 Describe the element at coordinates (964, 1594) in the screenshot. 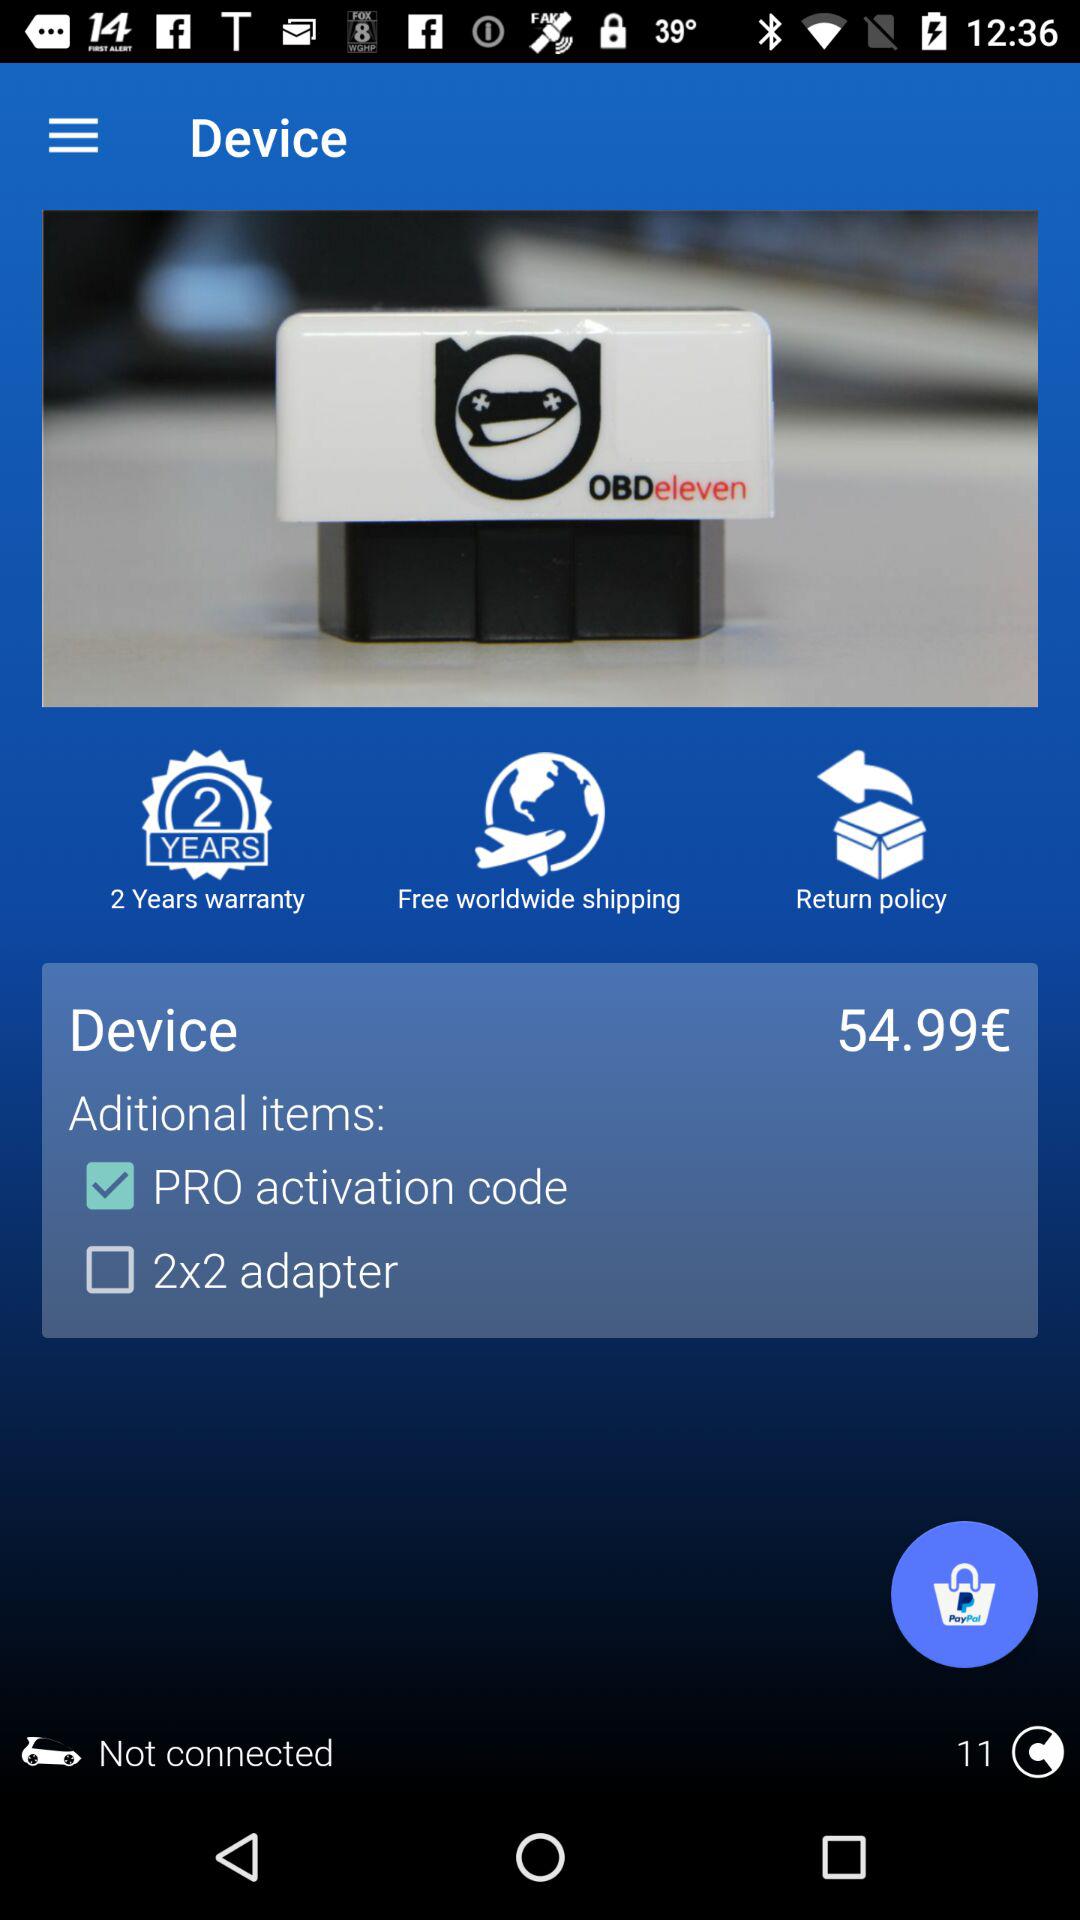

I see `payment option paypal button ordering` at that location.